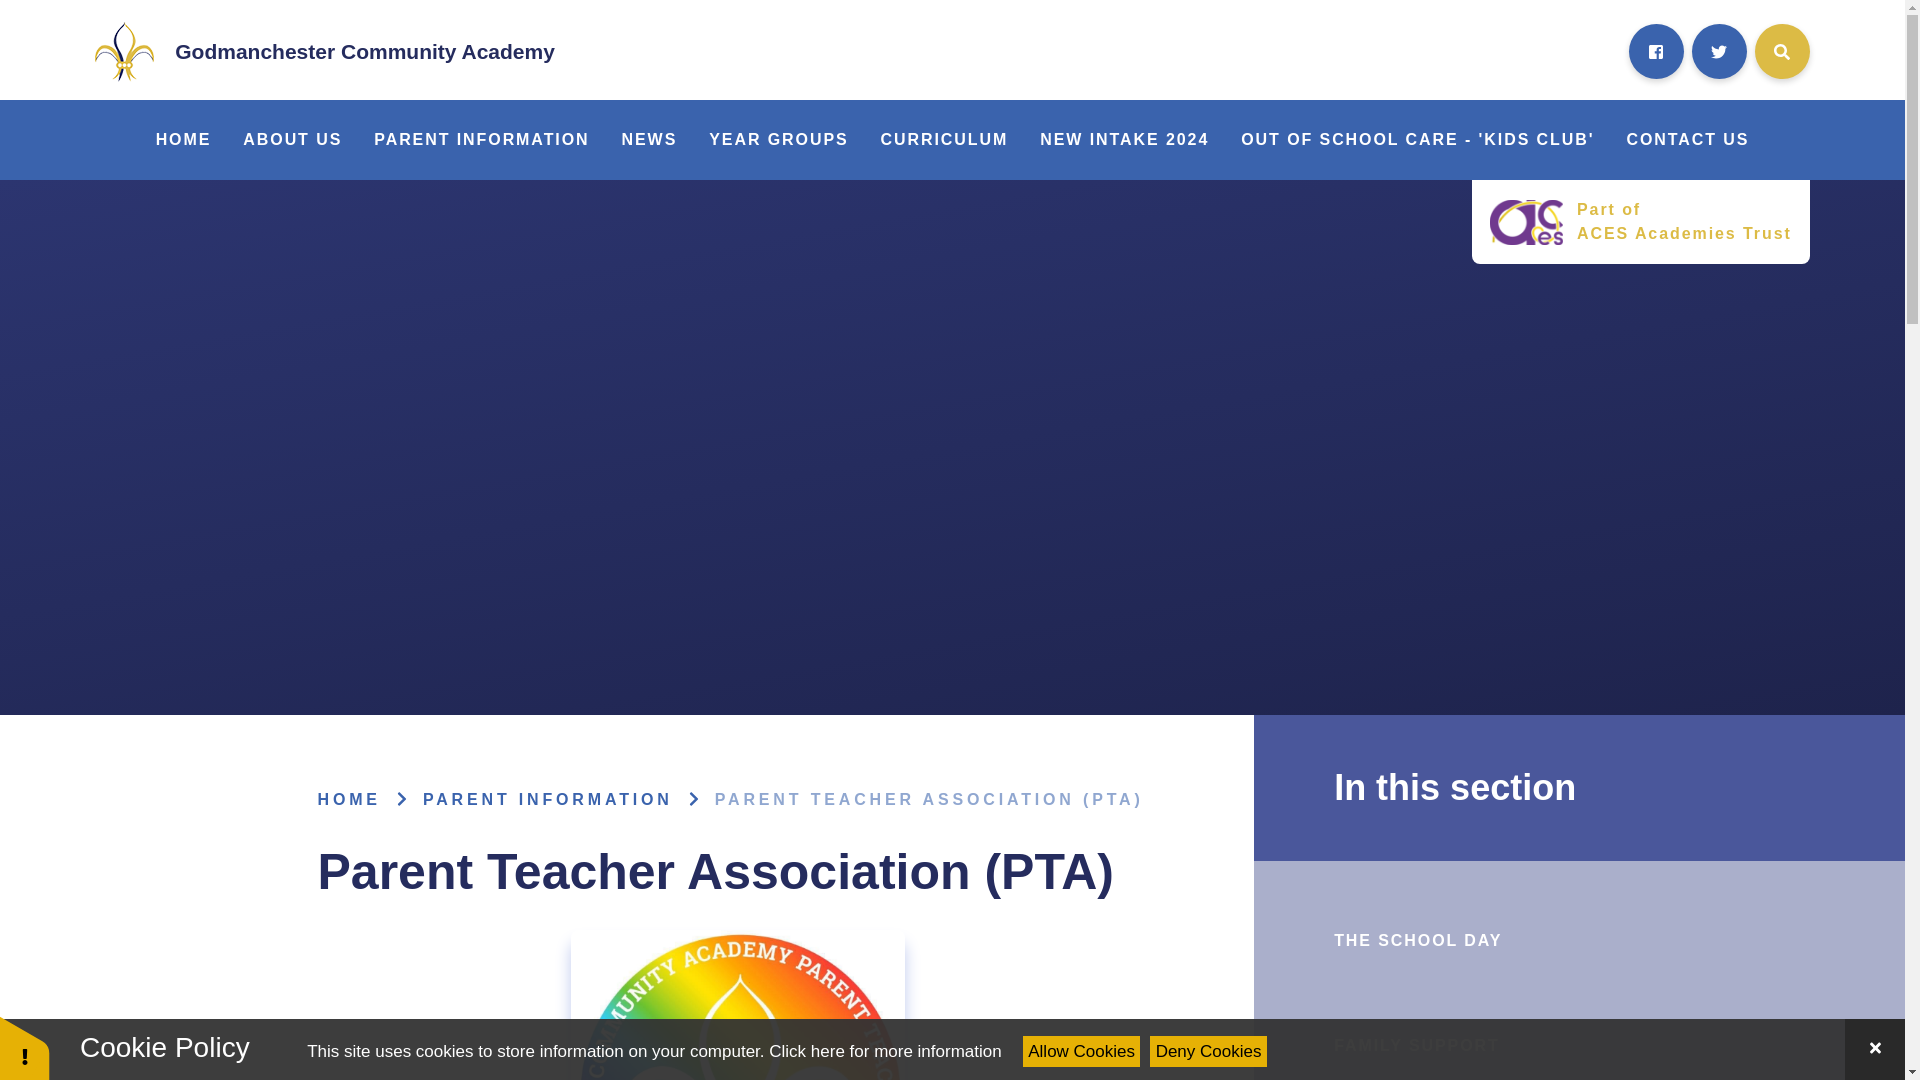  What do you see at coordinates (1082, 1051) in the screenshot?
I see `Allow Cookies` at bounding box center [1082, 1051].